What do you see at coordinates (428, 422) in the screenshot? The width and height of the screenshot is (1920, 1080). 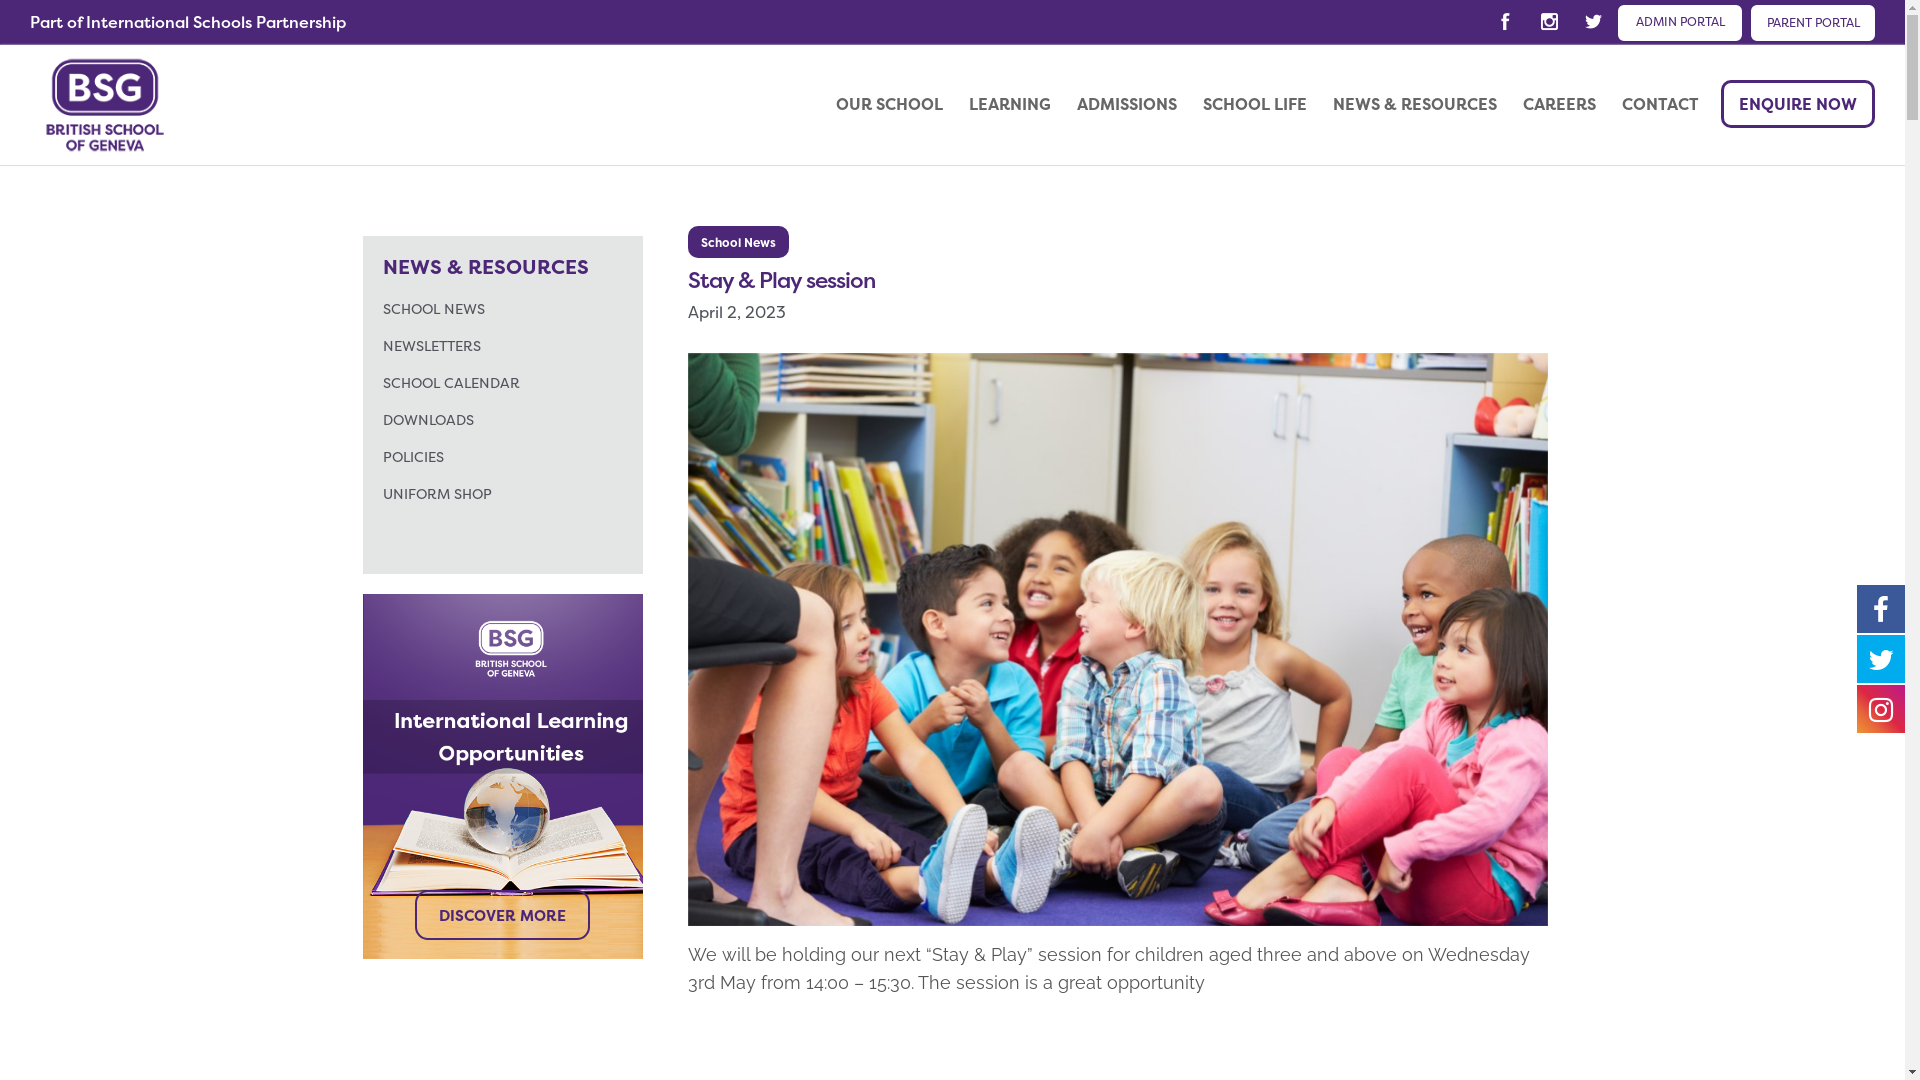 I see `DOWNLOADS` at bounding box center [428, 422].